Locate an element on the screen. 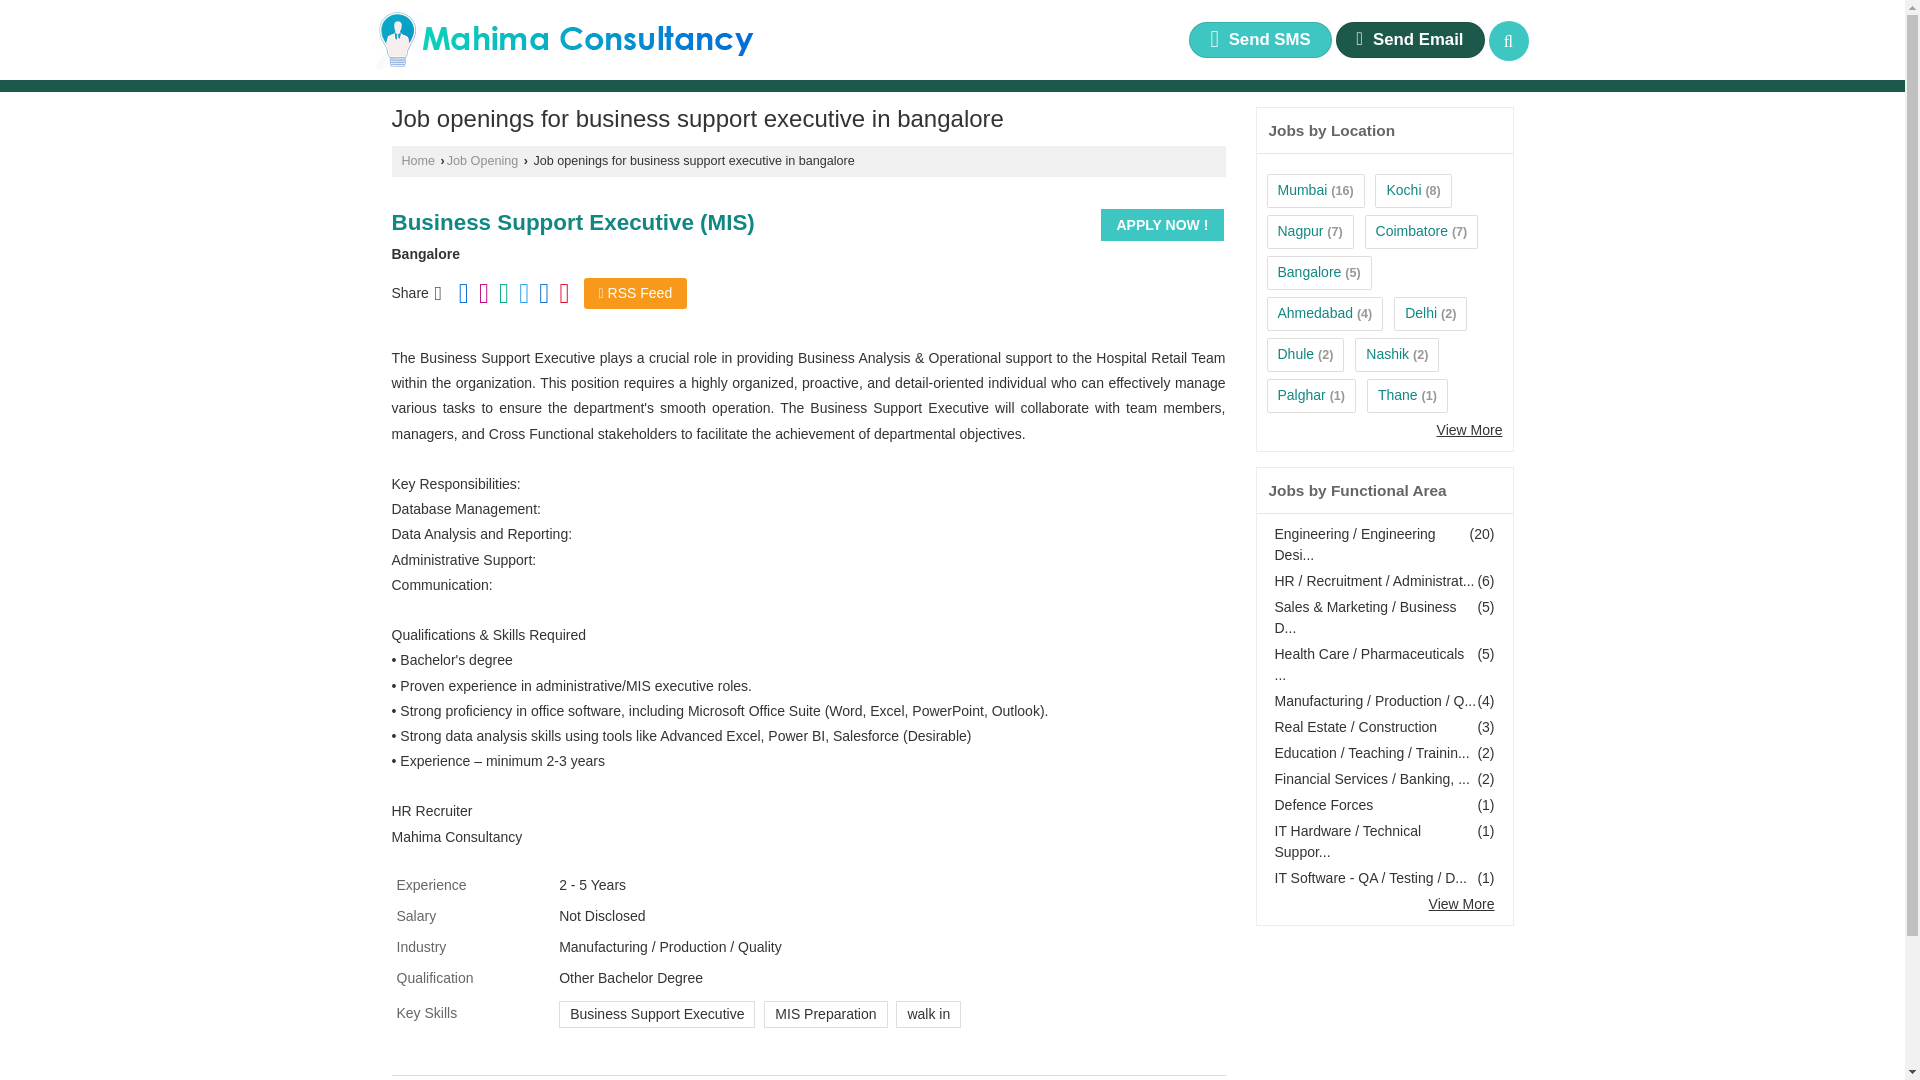 This screenshot has width=1920, height=1080. Mumbai is located at coordinates (1303, 190).